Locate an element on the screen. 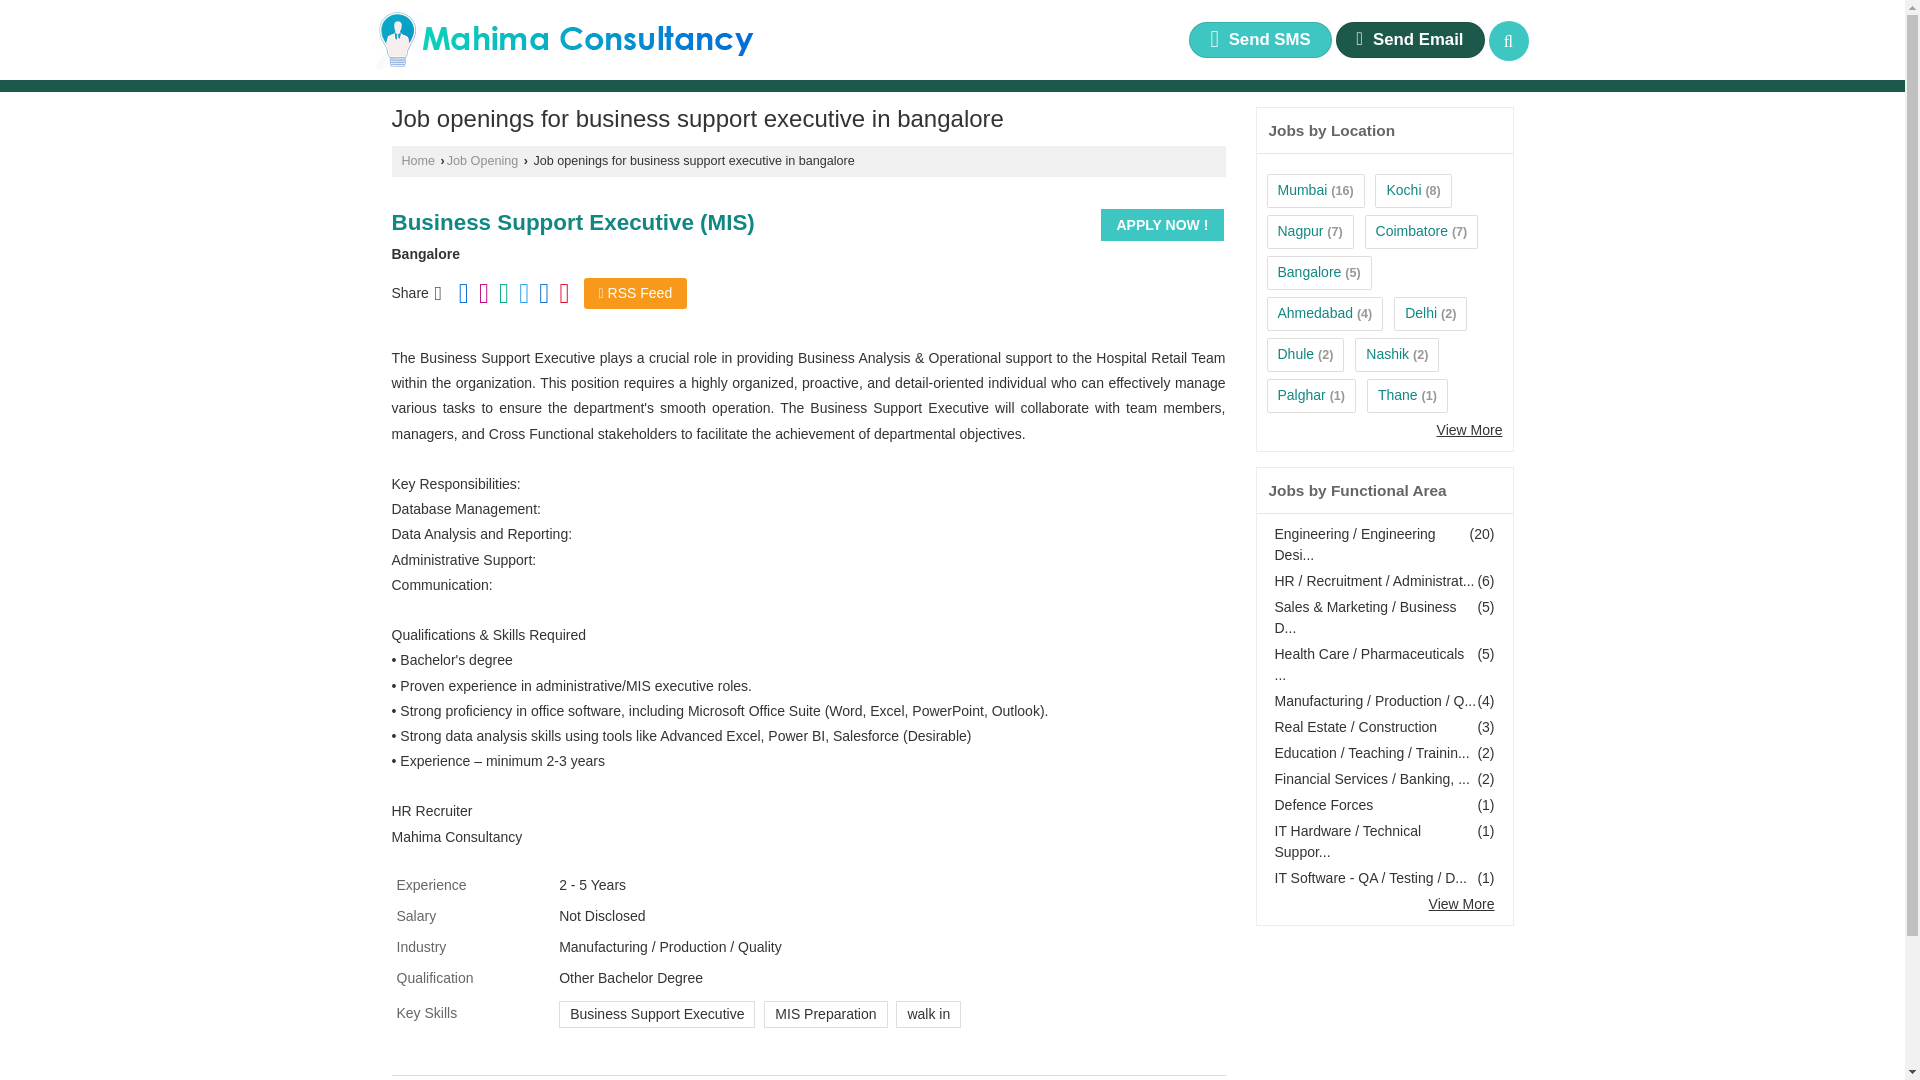 This screenshot has width=1920, height=1080. Mumbai is located at coordinates (1303, 190).